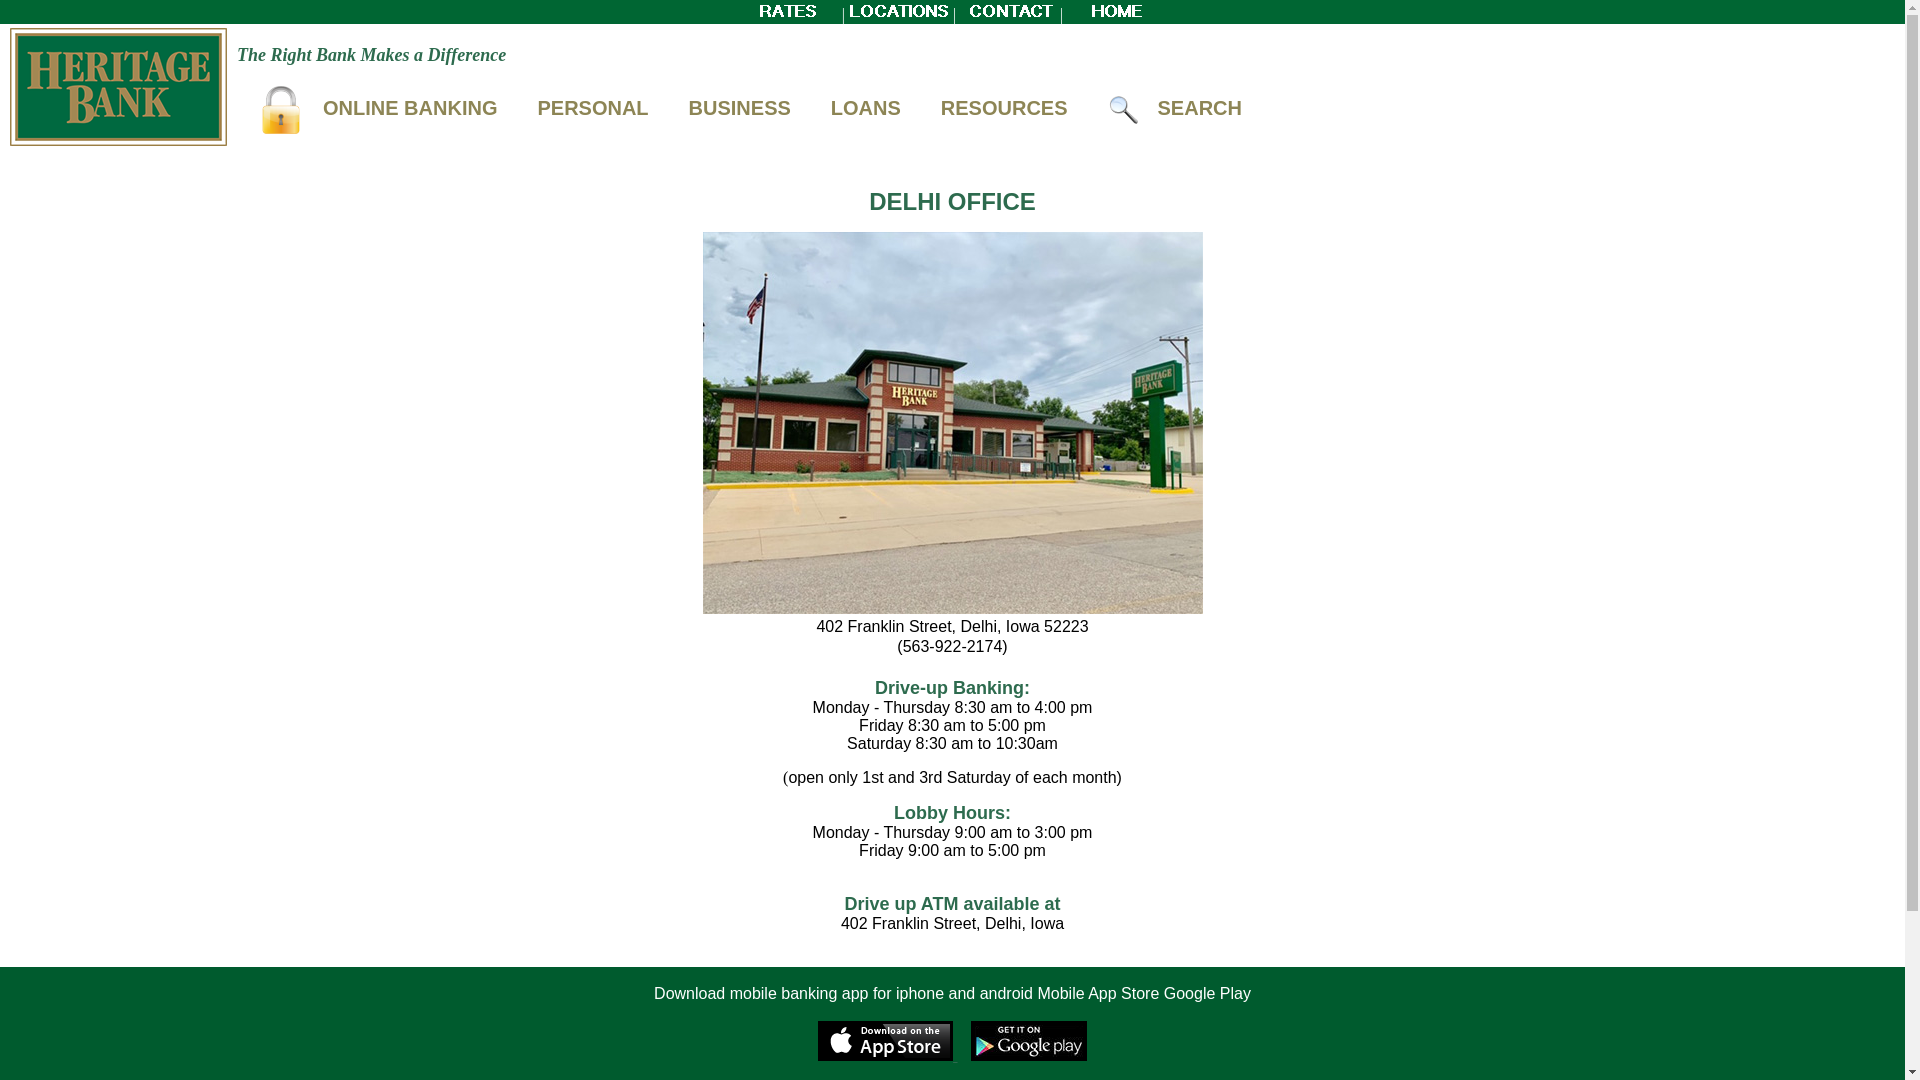  Describe the element at coordinates (1175, 108) in the screenshot. I see `SEARCH` at that location.